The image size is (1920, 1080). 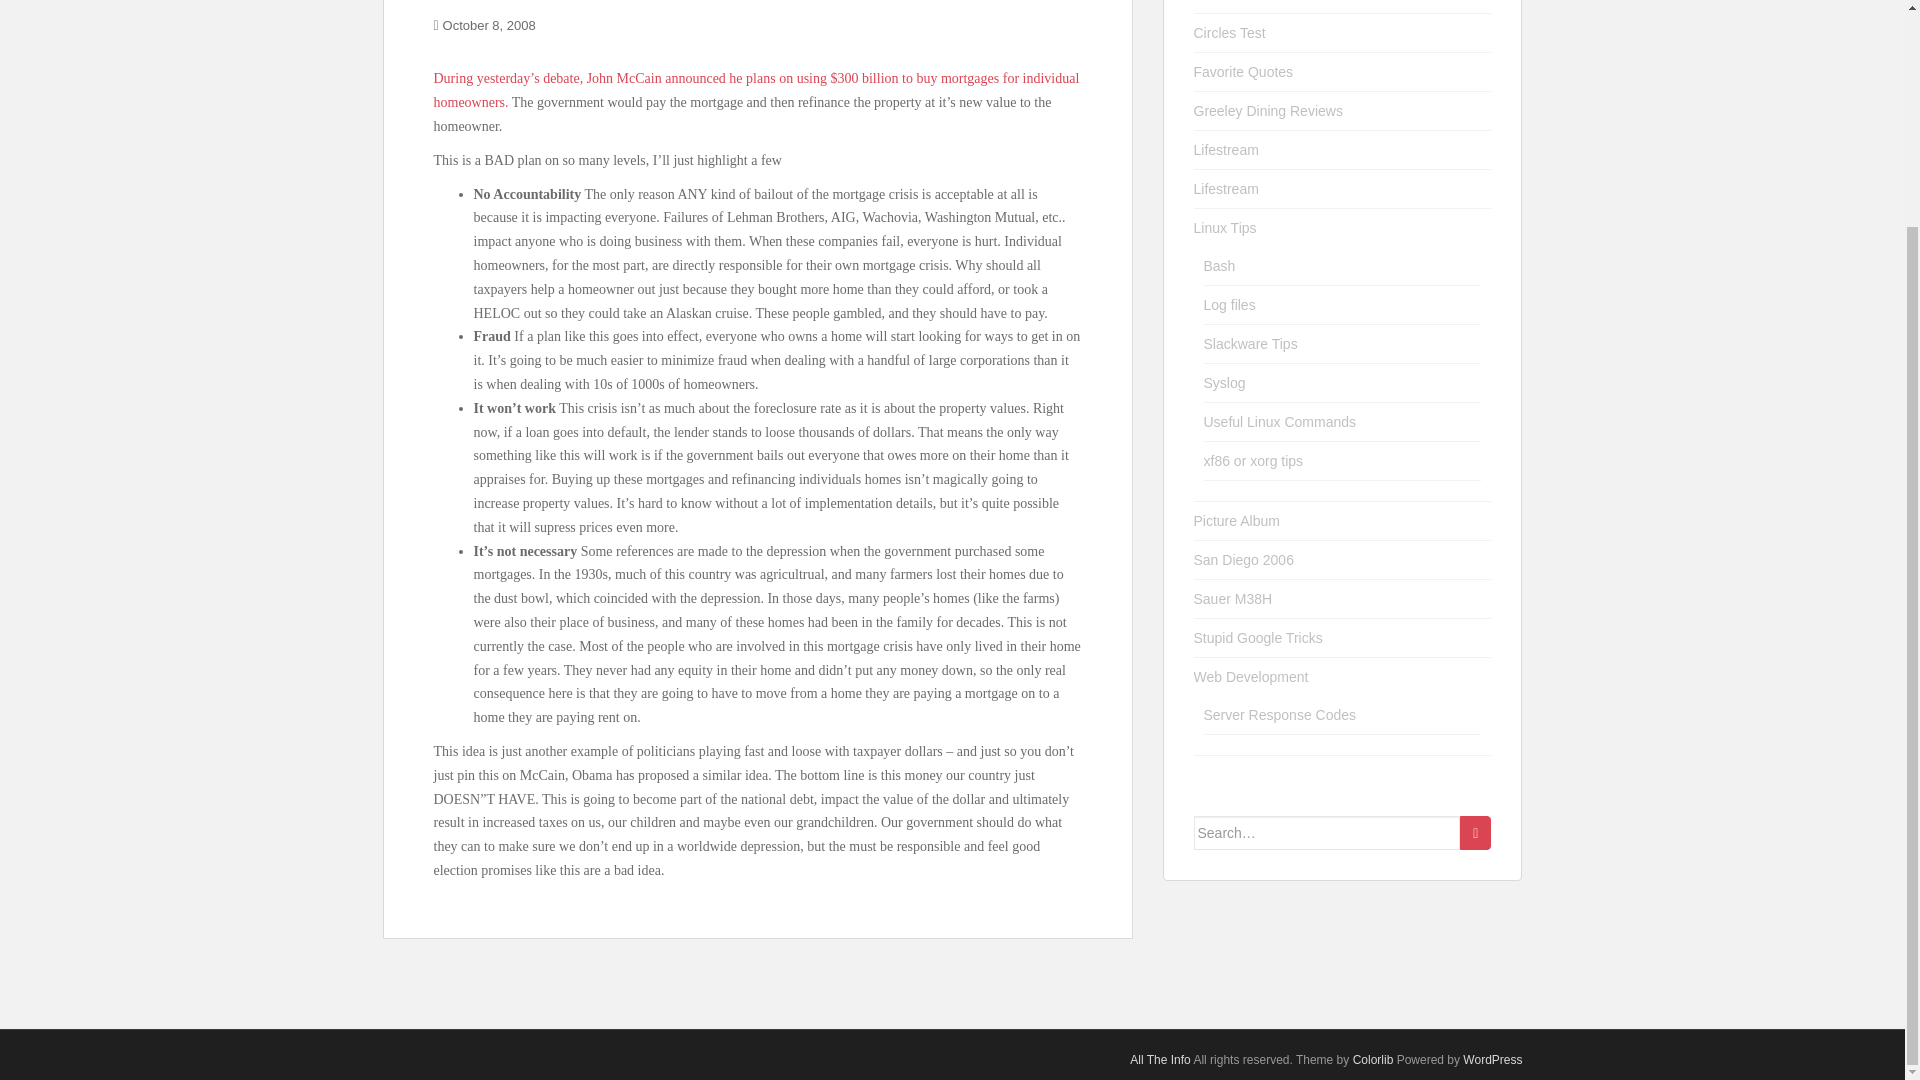 I want to click on Circles Test, so click(x=1230, y=32).